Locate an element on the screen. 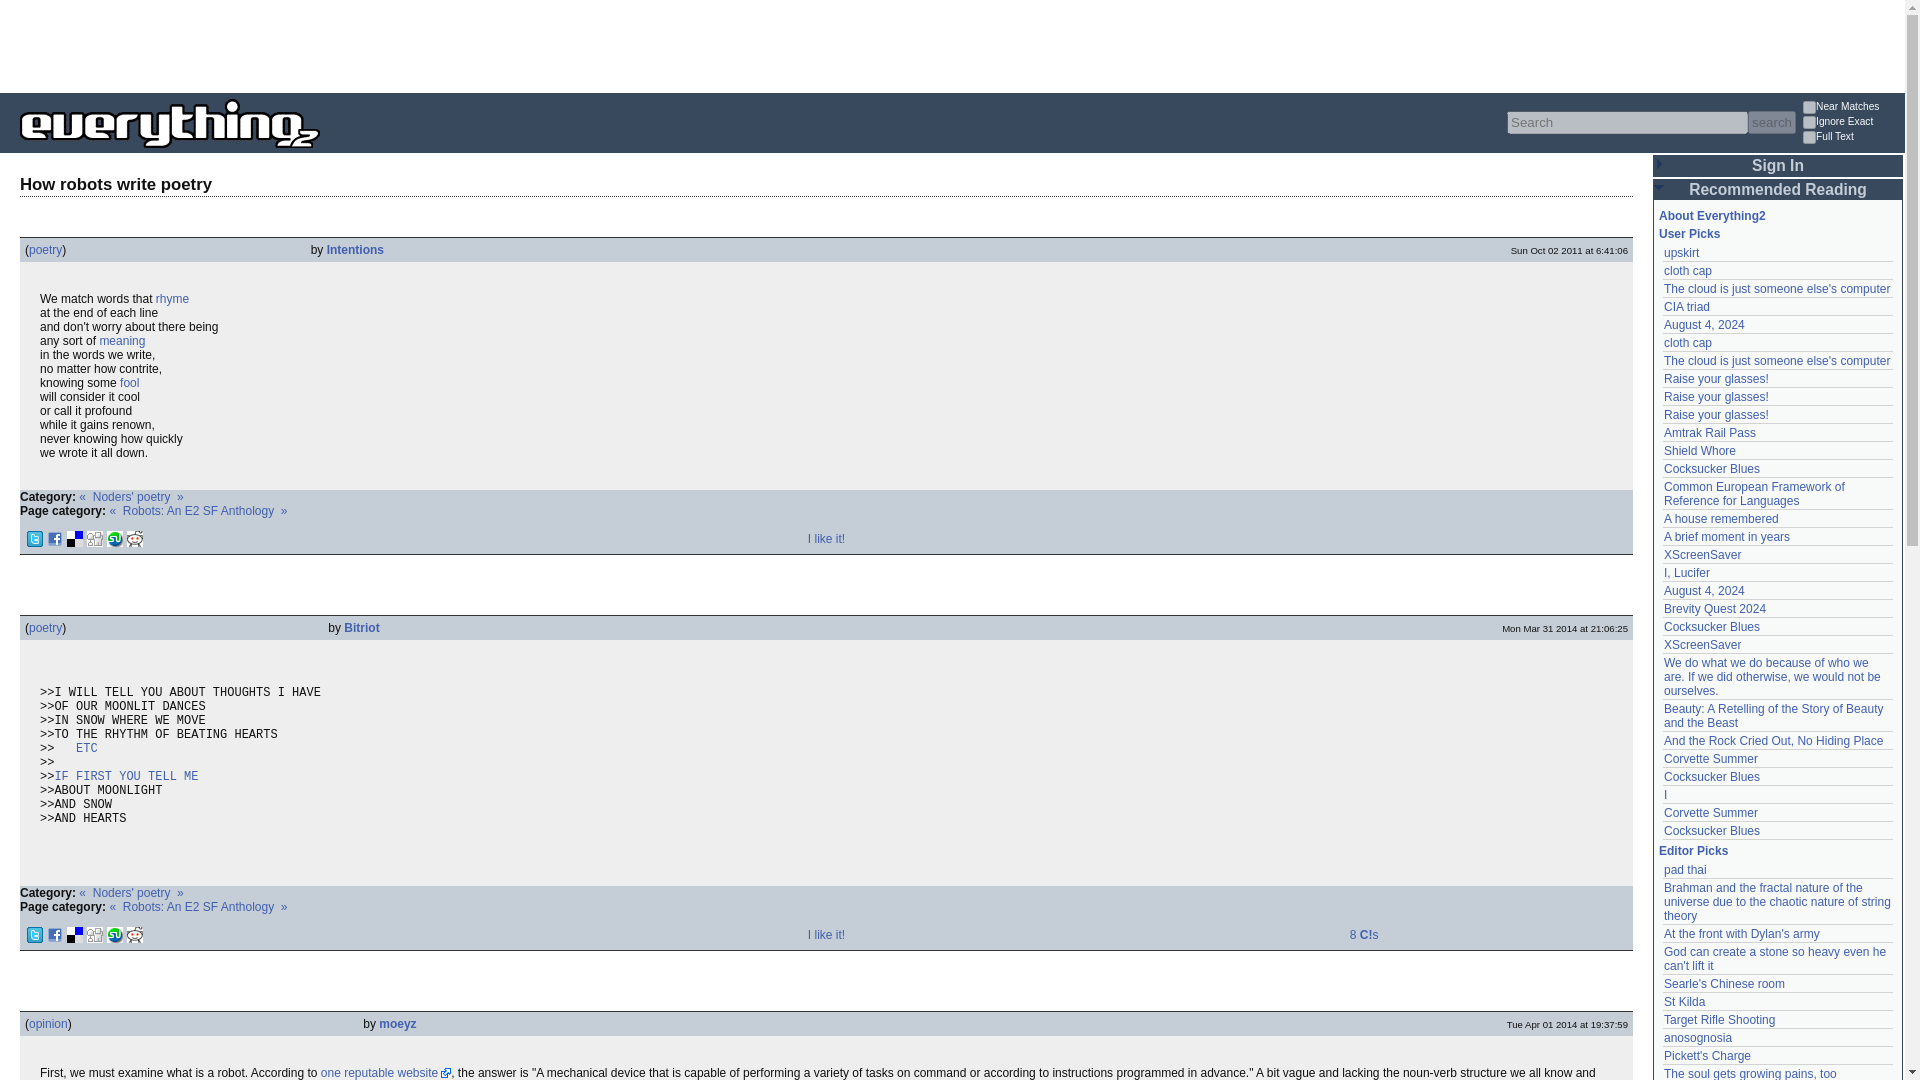  I'm the idiot to your poetry is located at coordinates (128, 382).